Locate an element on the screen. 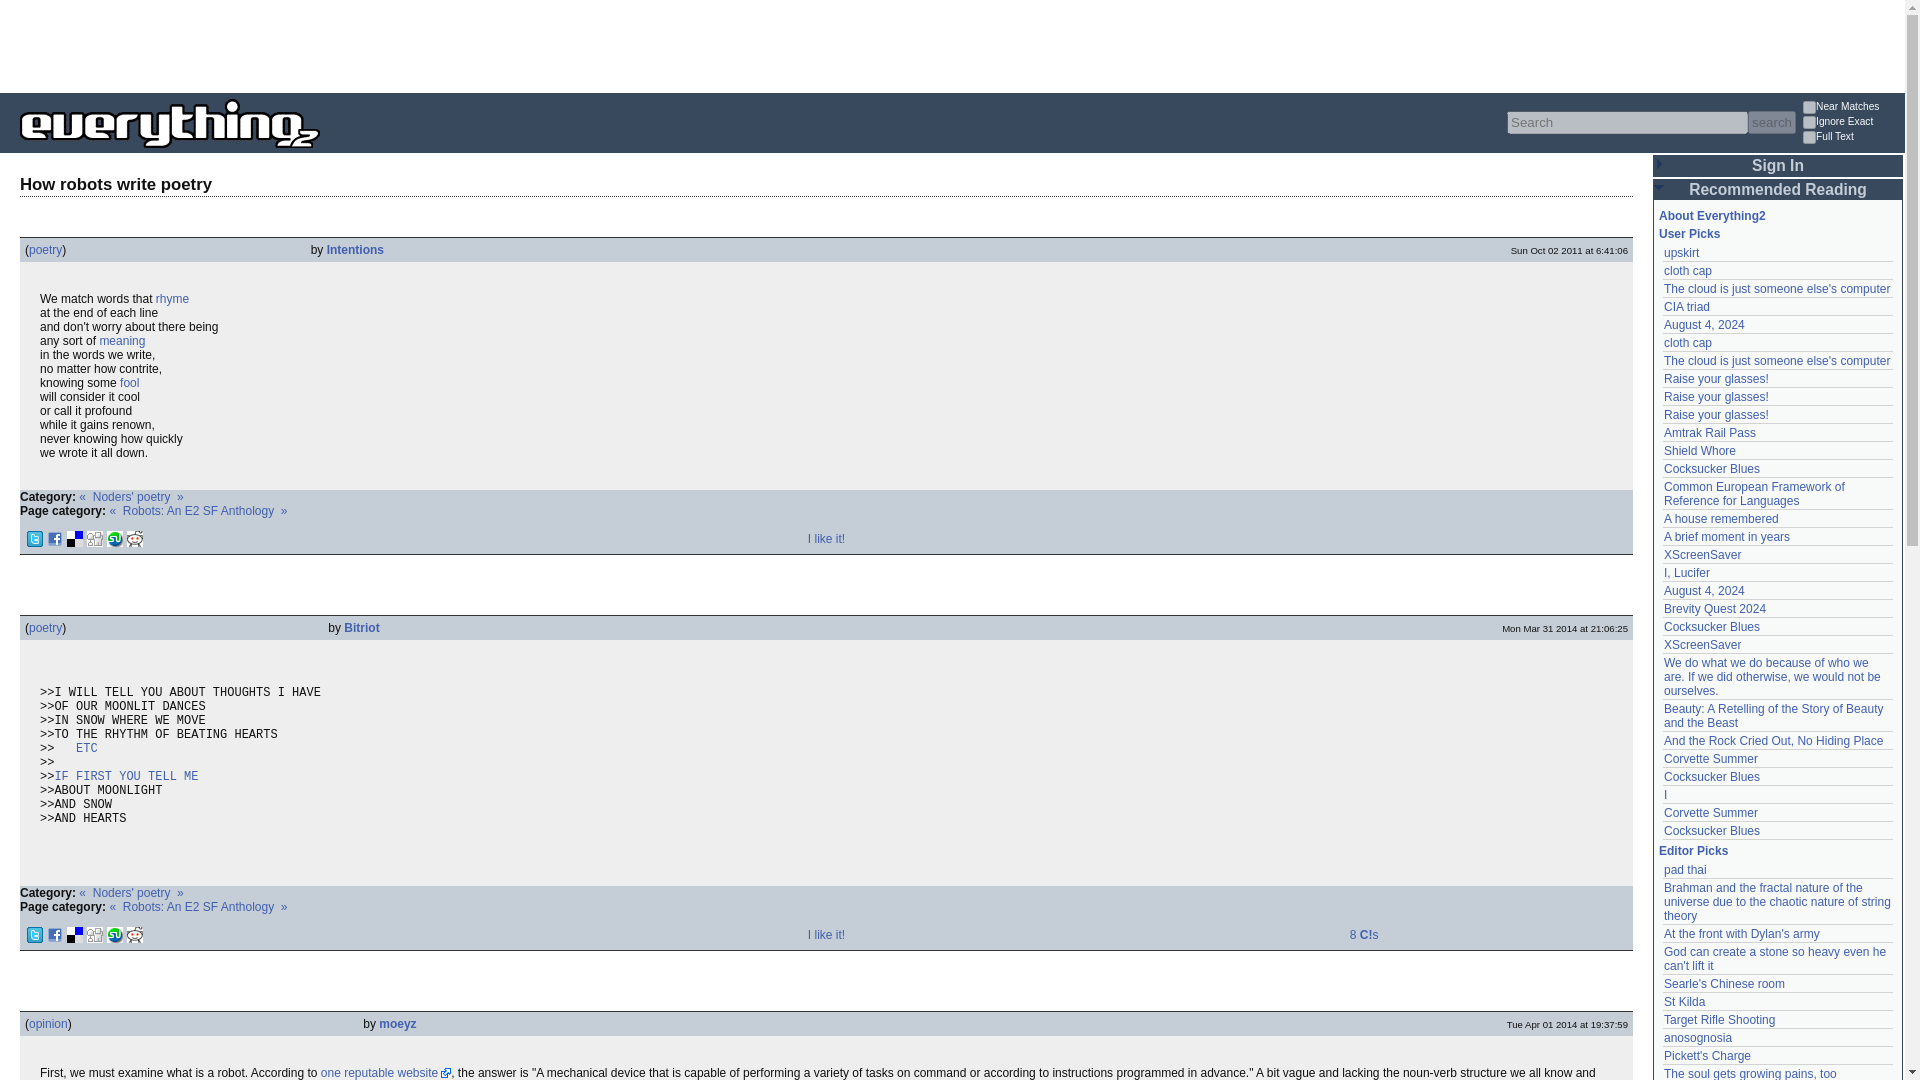  I'm the idiot to your poetry is located at coordinates (128, 382).